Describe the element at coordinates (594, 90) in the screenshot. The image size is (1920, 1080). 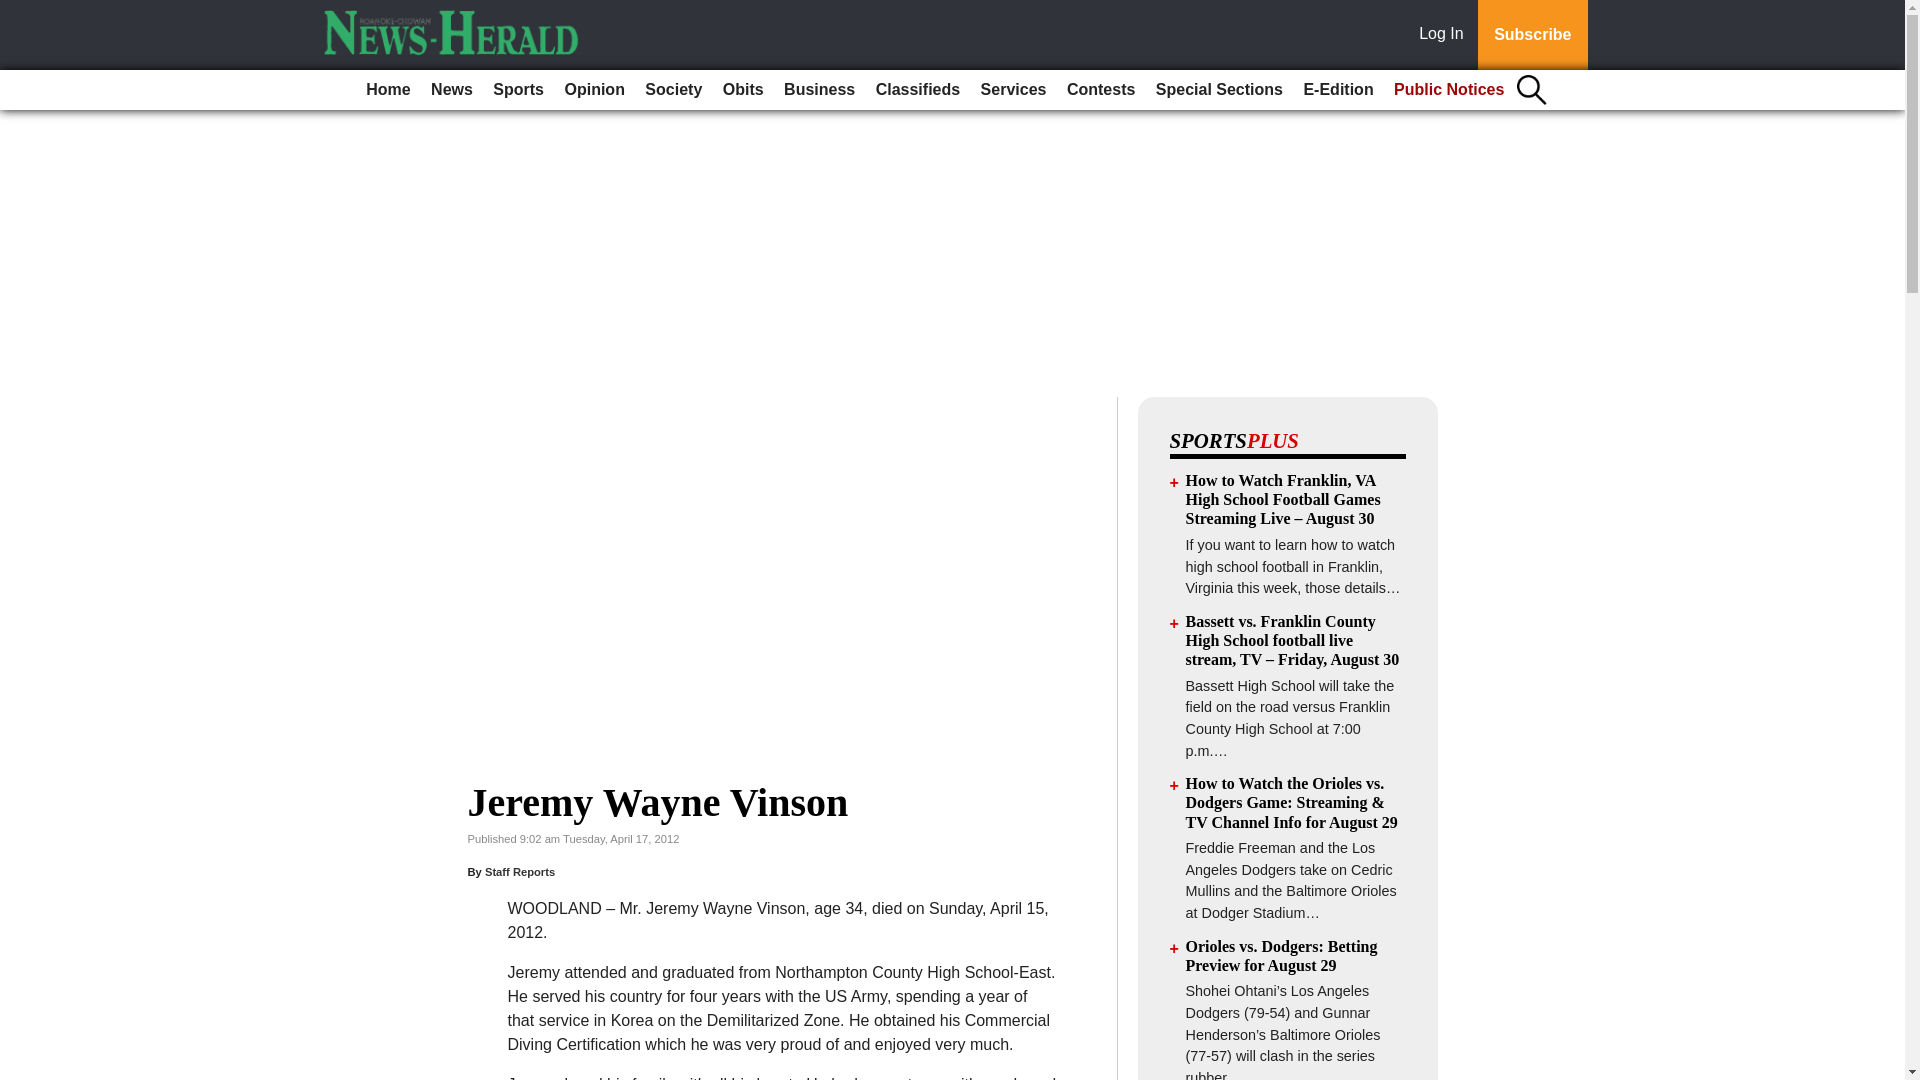
I see `Opinion` at that location.